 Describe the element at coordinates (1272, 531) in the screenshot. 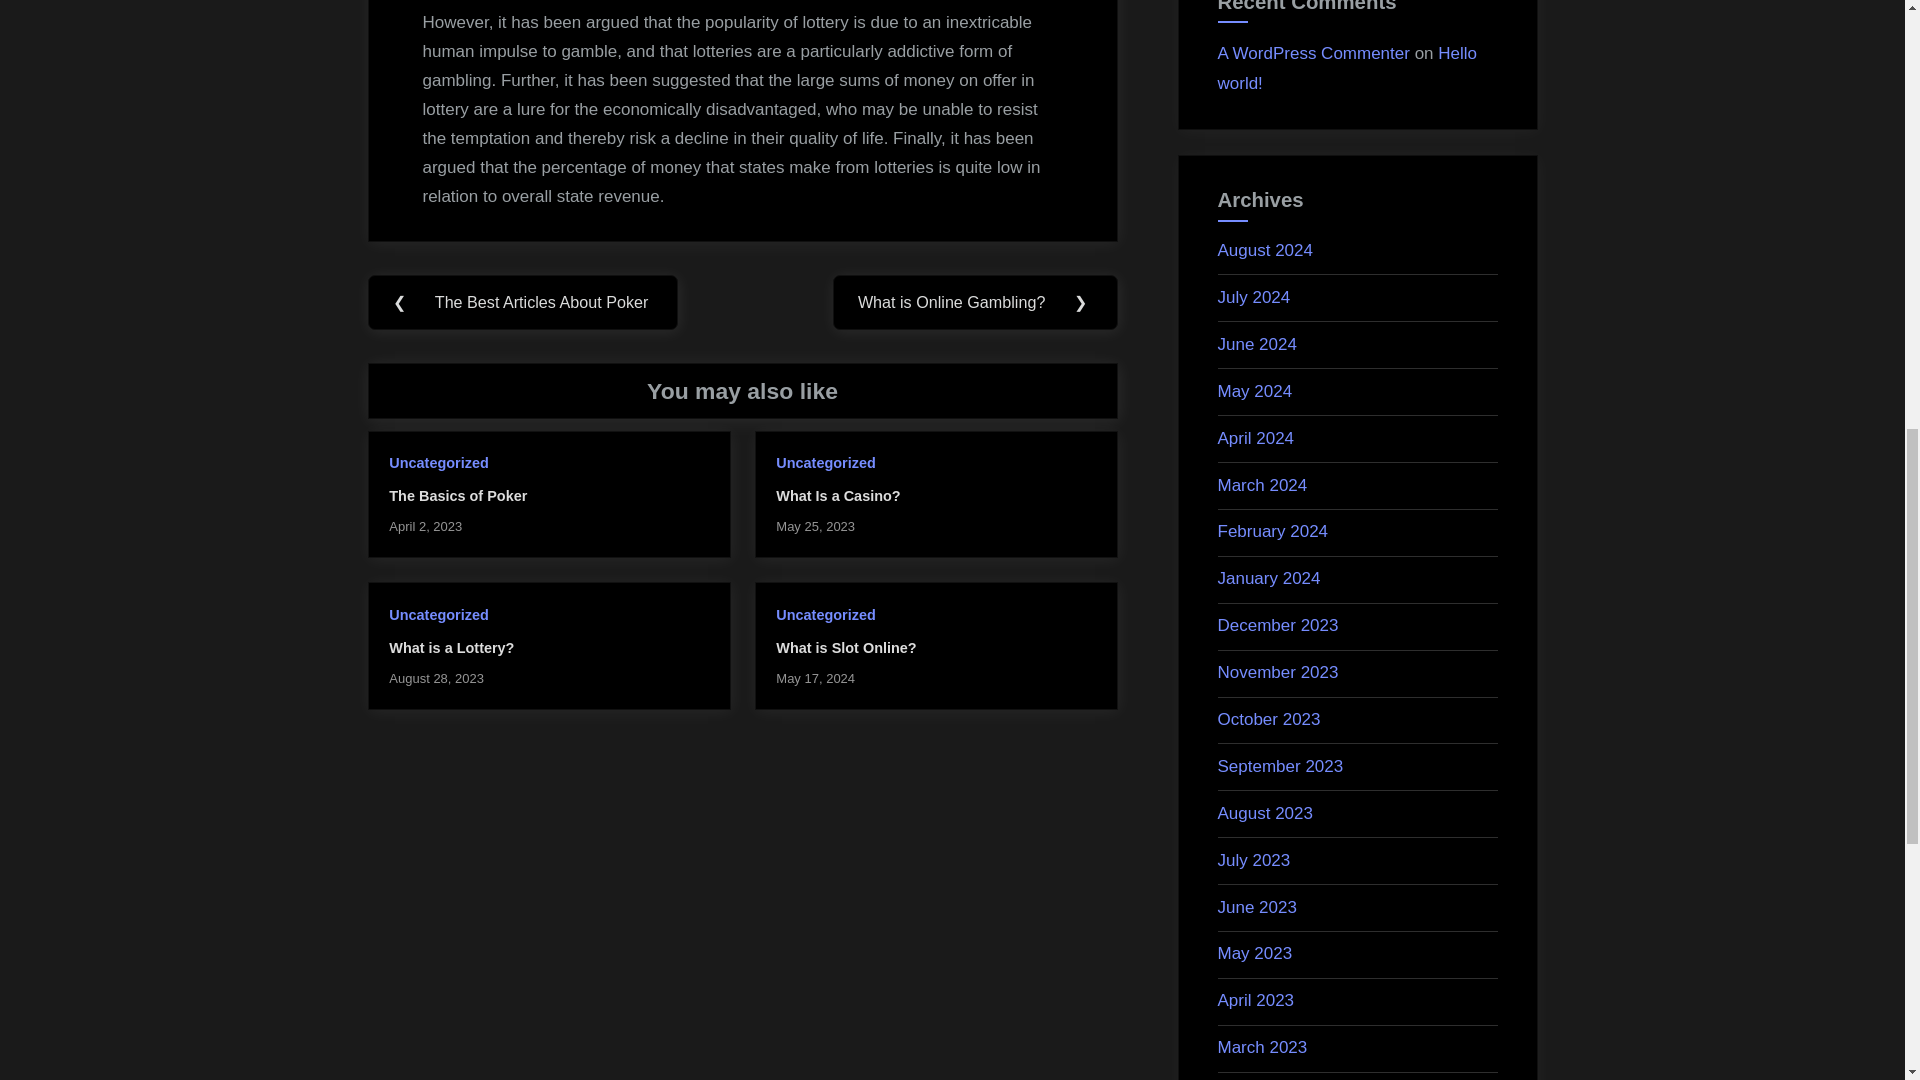

I see `February 2024` at that location.